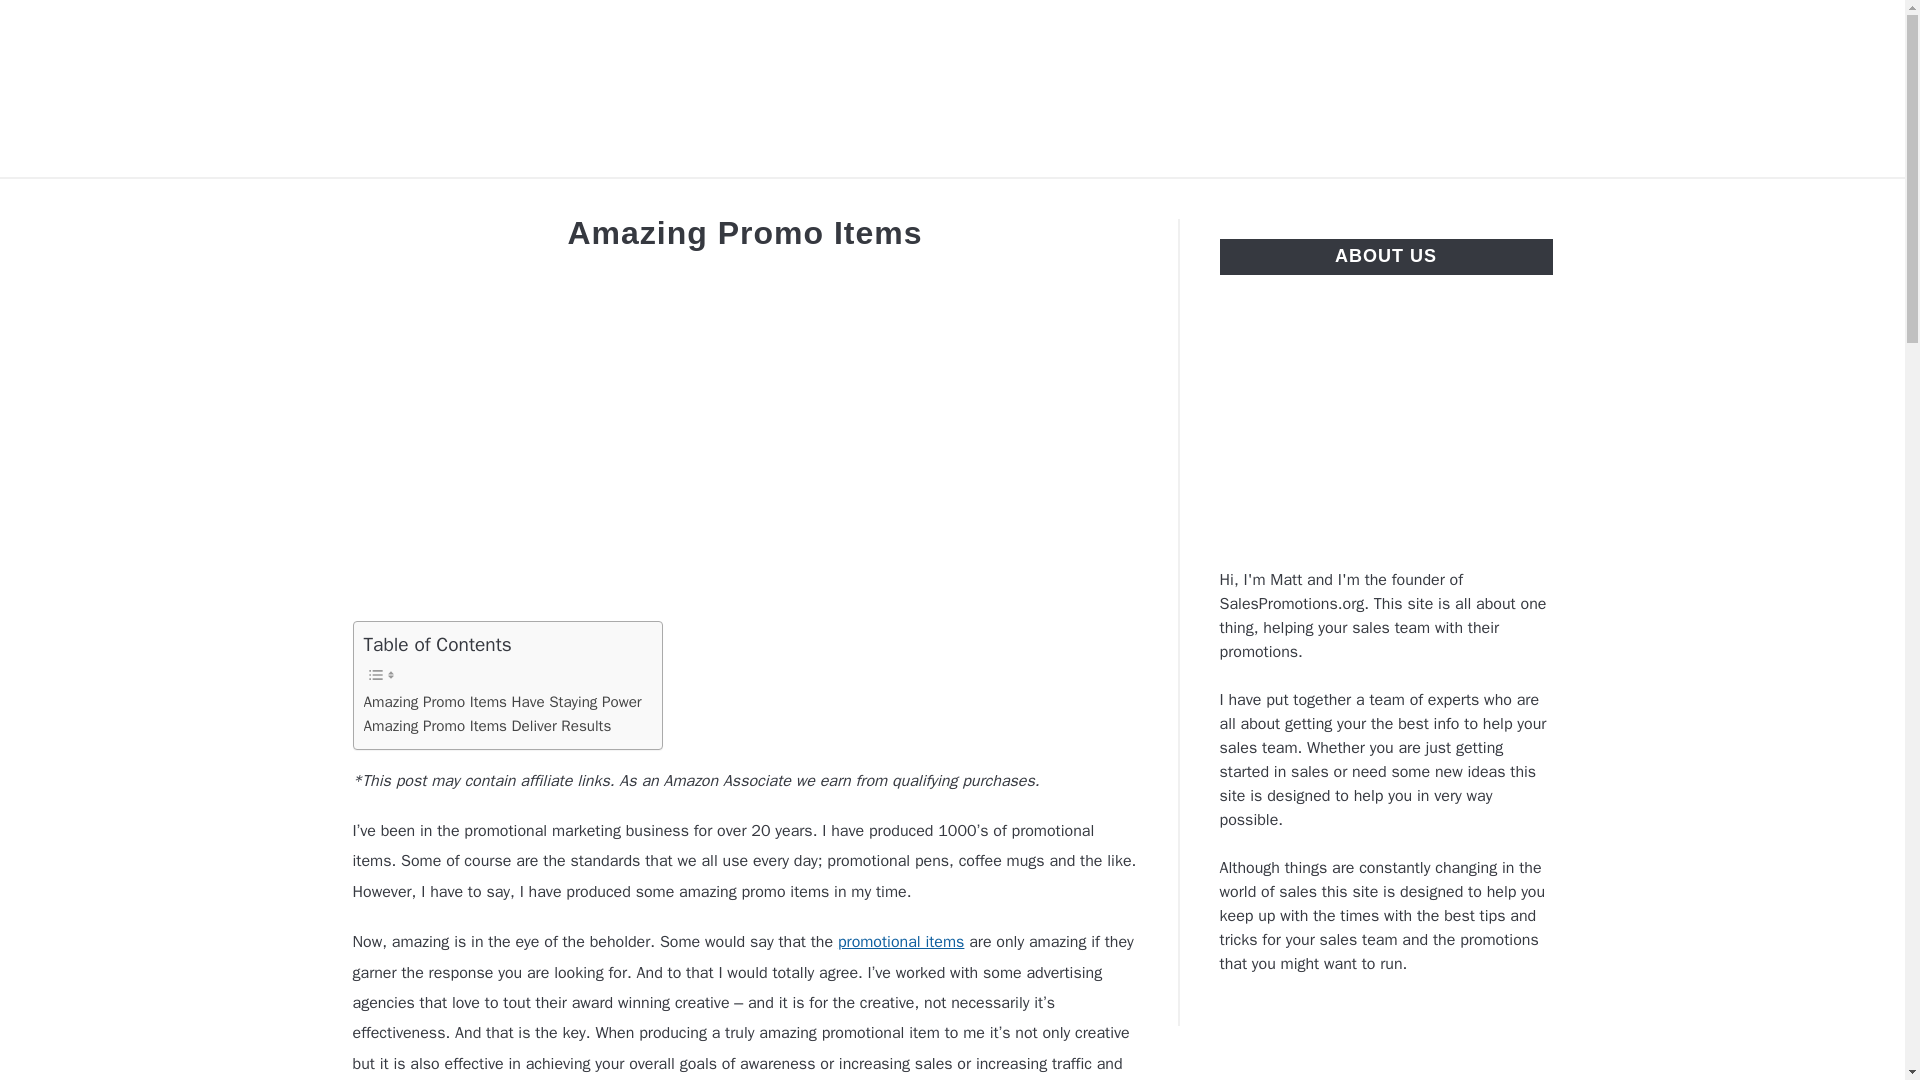  What do you see at coordinates (1364, 201) in the screenshot?
I see `SALES PROMOTION STRATEGIES` at bounding box center [1364, 201].